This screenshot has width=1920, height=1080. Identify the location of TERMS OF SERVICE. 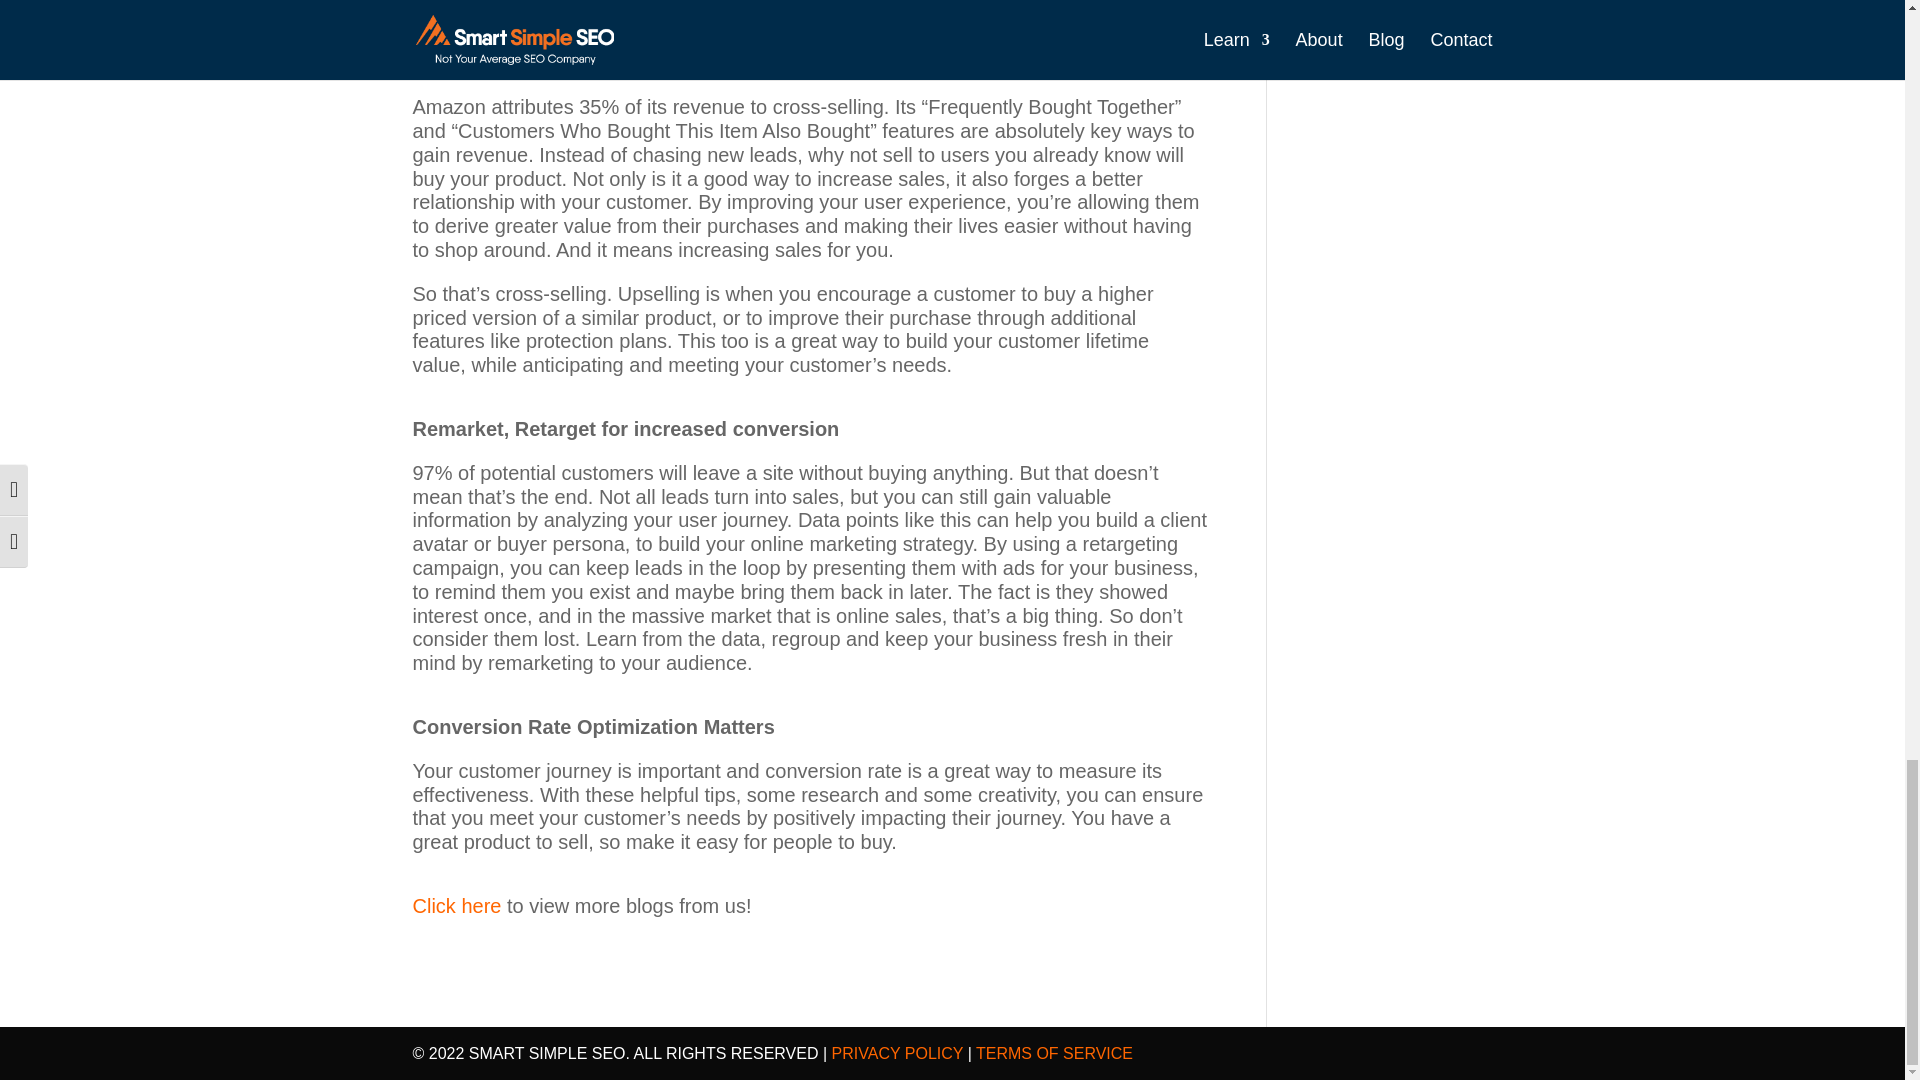
(1052, 1053).